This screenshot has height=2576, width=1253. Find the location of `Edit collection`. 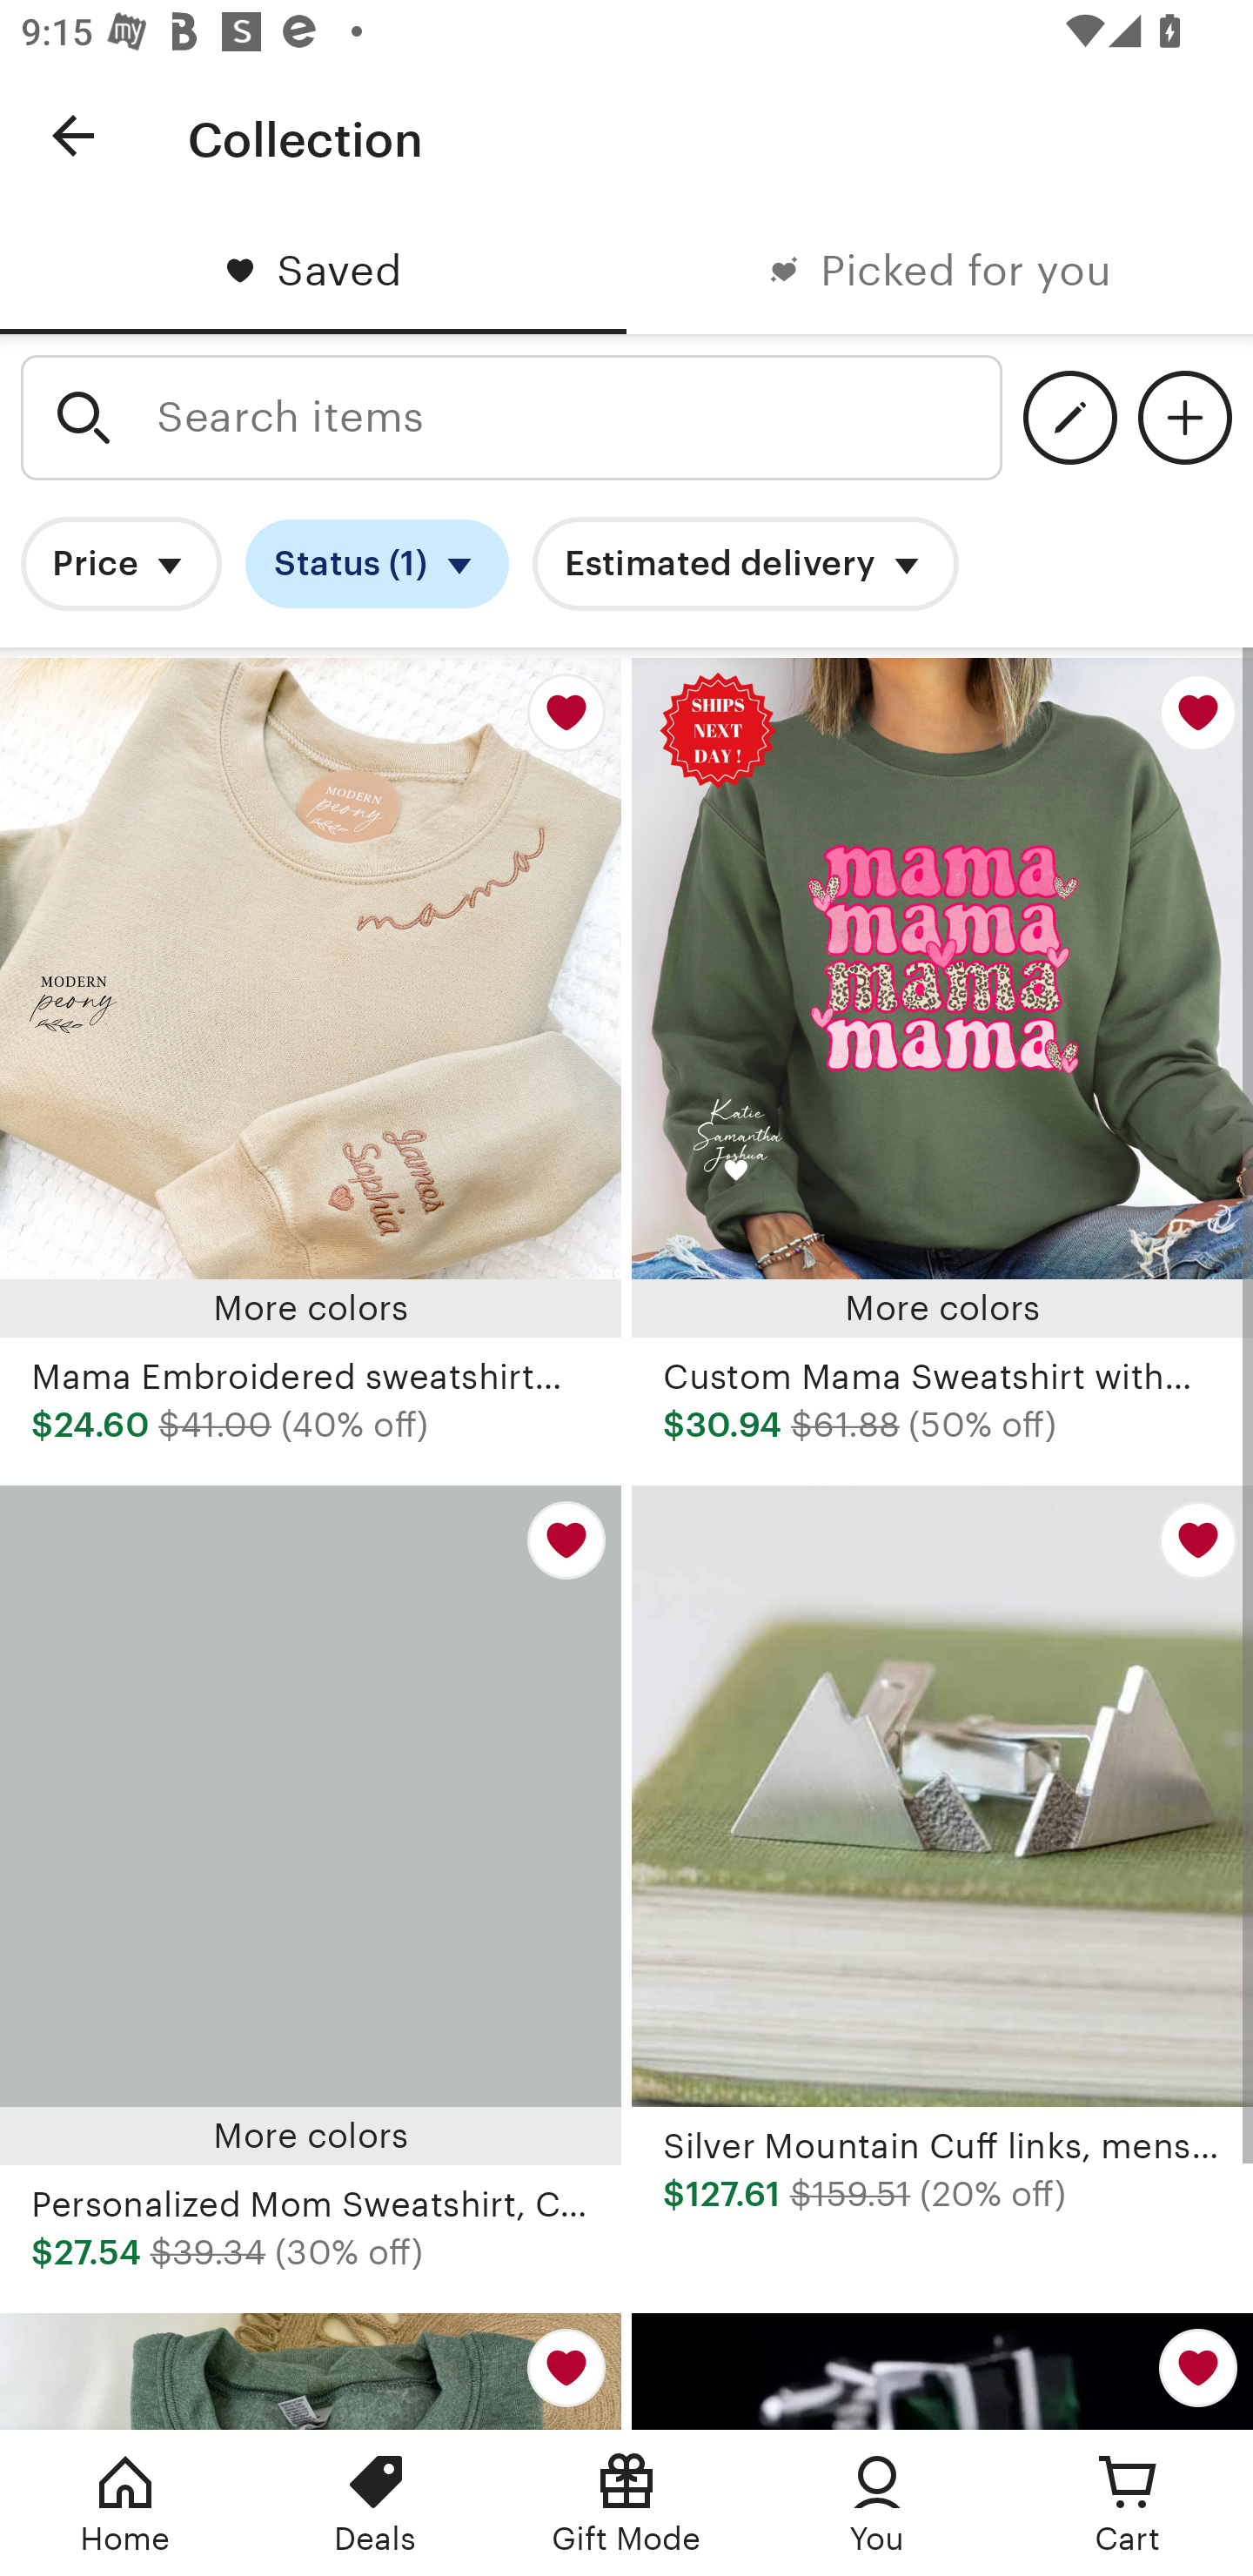

Edit collection is located at coordinates (1070, 417).